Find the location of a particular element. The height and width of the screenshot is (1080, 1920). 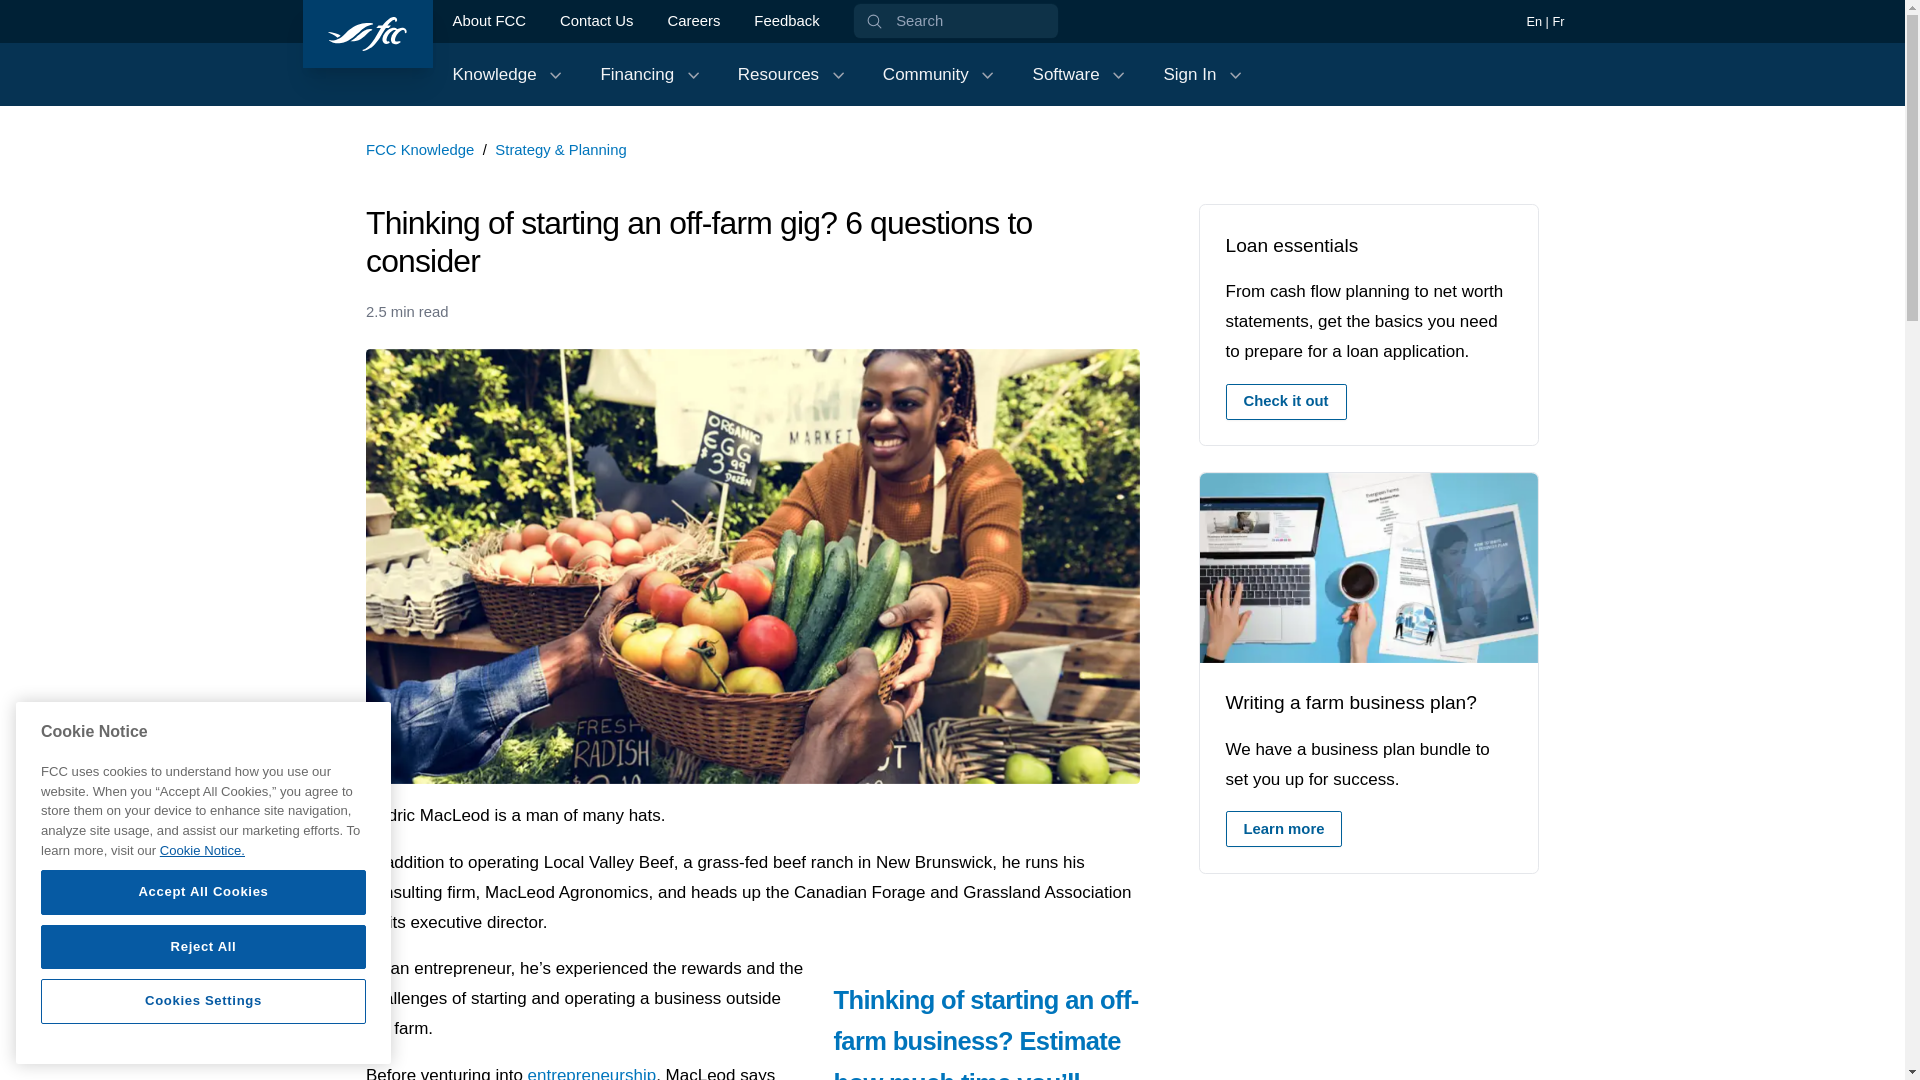

Sign In is located at coordinates (1204, 74).